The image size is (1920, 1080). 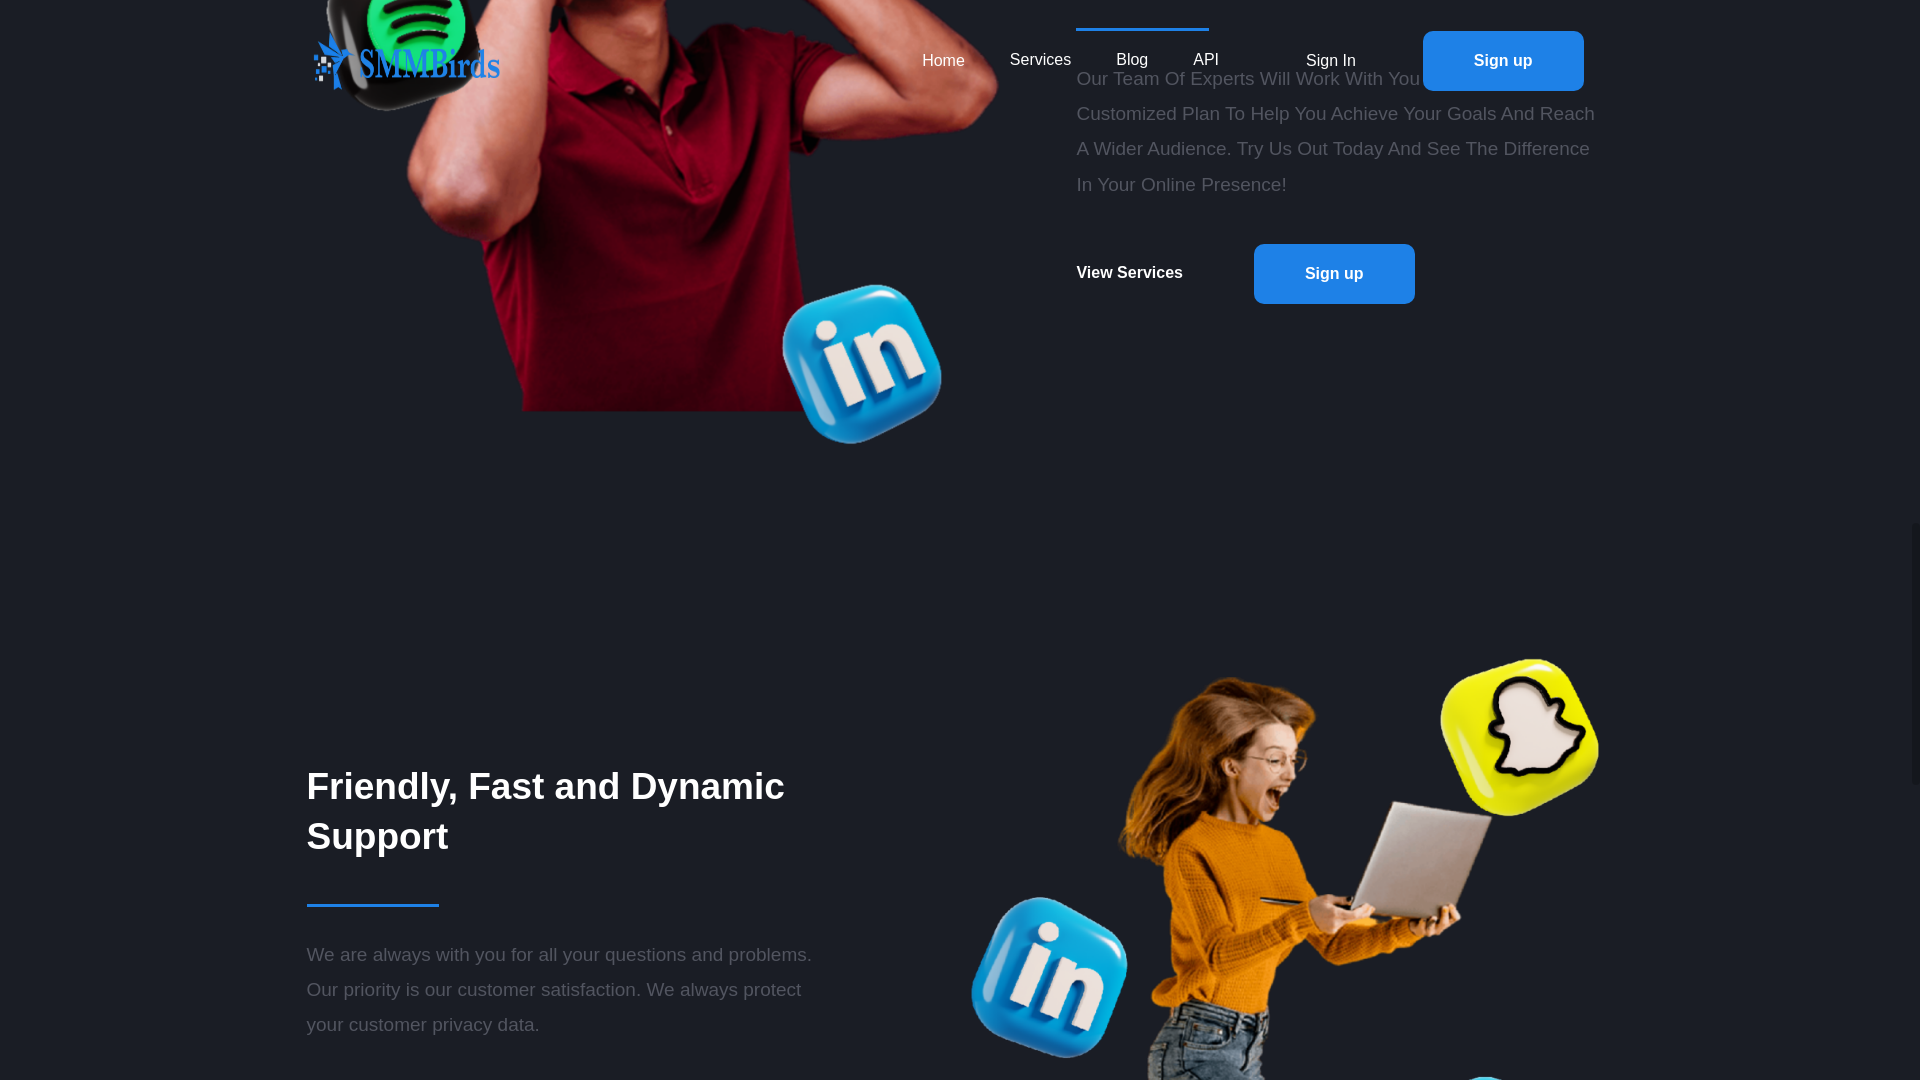 What do you see at coordinates (1154, 273) in the screenshot?
I see `View Services` at bounding box center [1154, 273].